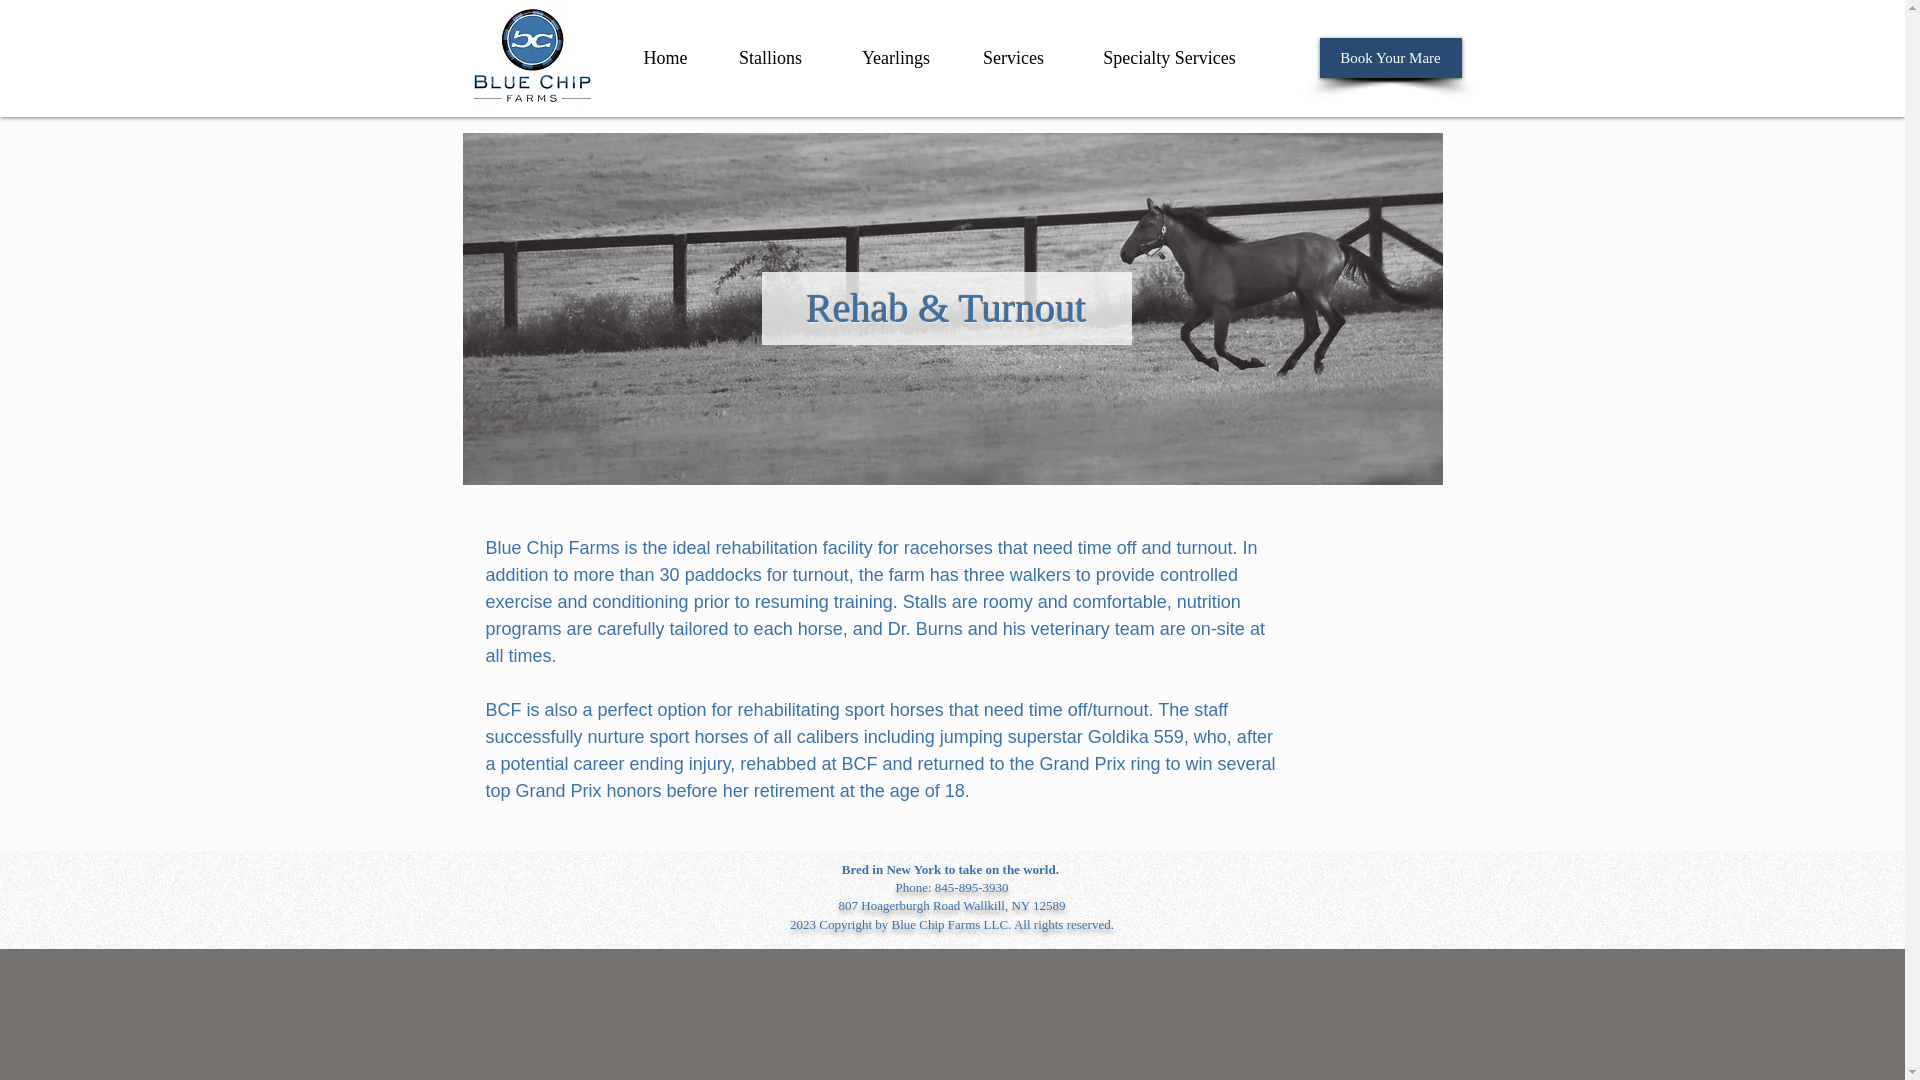 The height and width of the screenshot is (1080, 1920). Describe the element at coordinates (1014, 57) in the screenshot. I see `Services` at that location.